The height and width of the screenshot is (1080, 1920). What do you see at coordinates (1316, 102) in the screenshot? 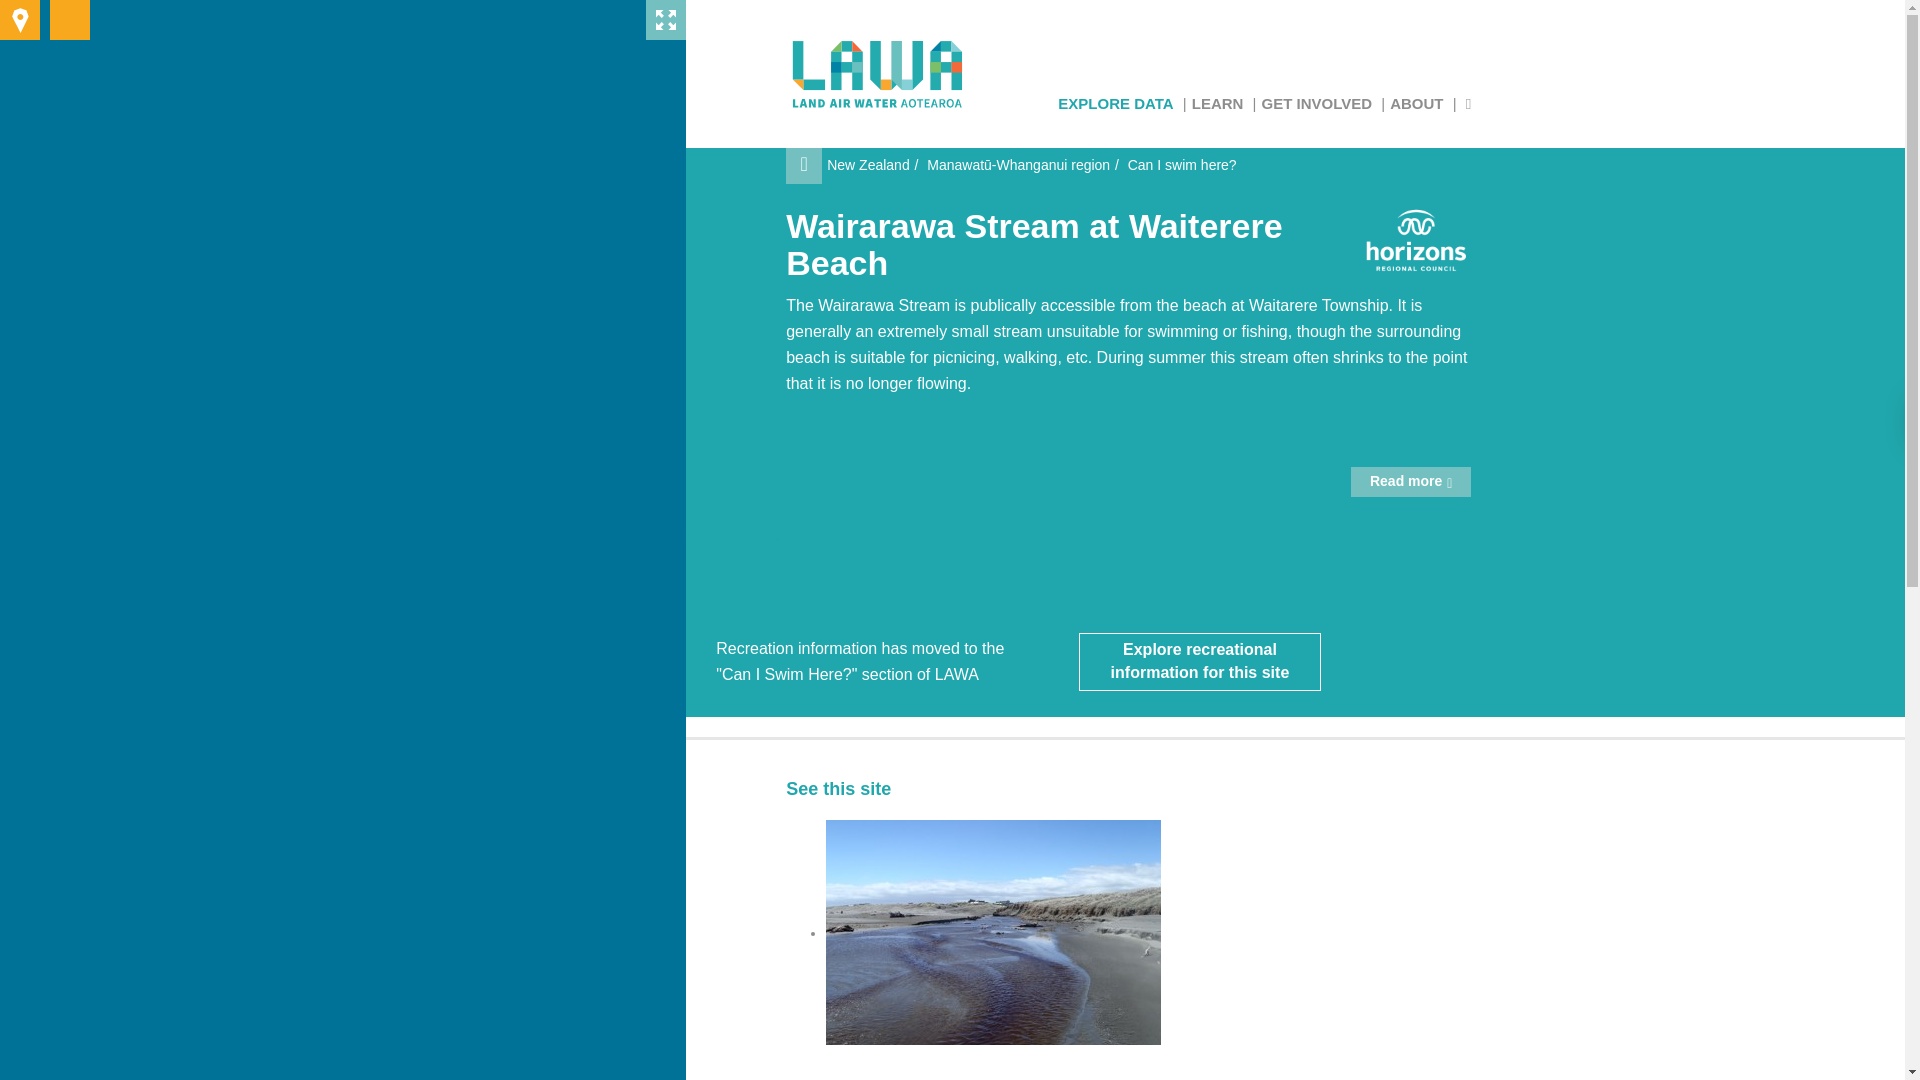
I see `GET INVOLVED` at bounding box center [1316, 102].